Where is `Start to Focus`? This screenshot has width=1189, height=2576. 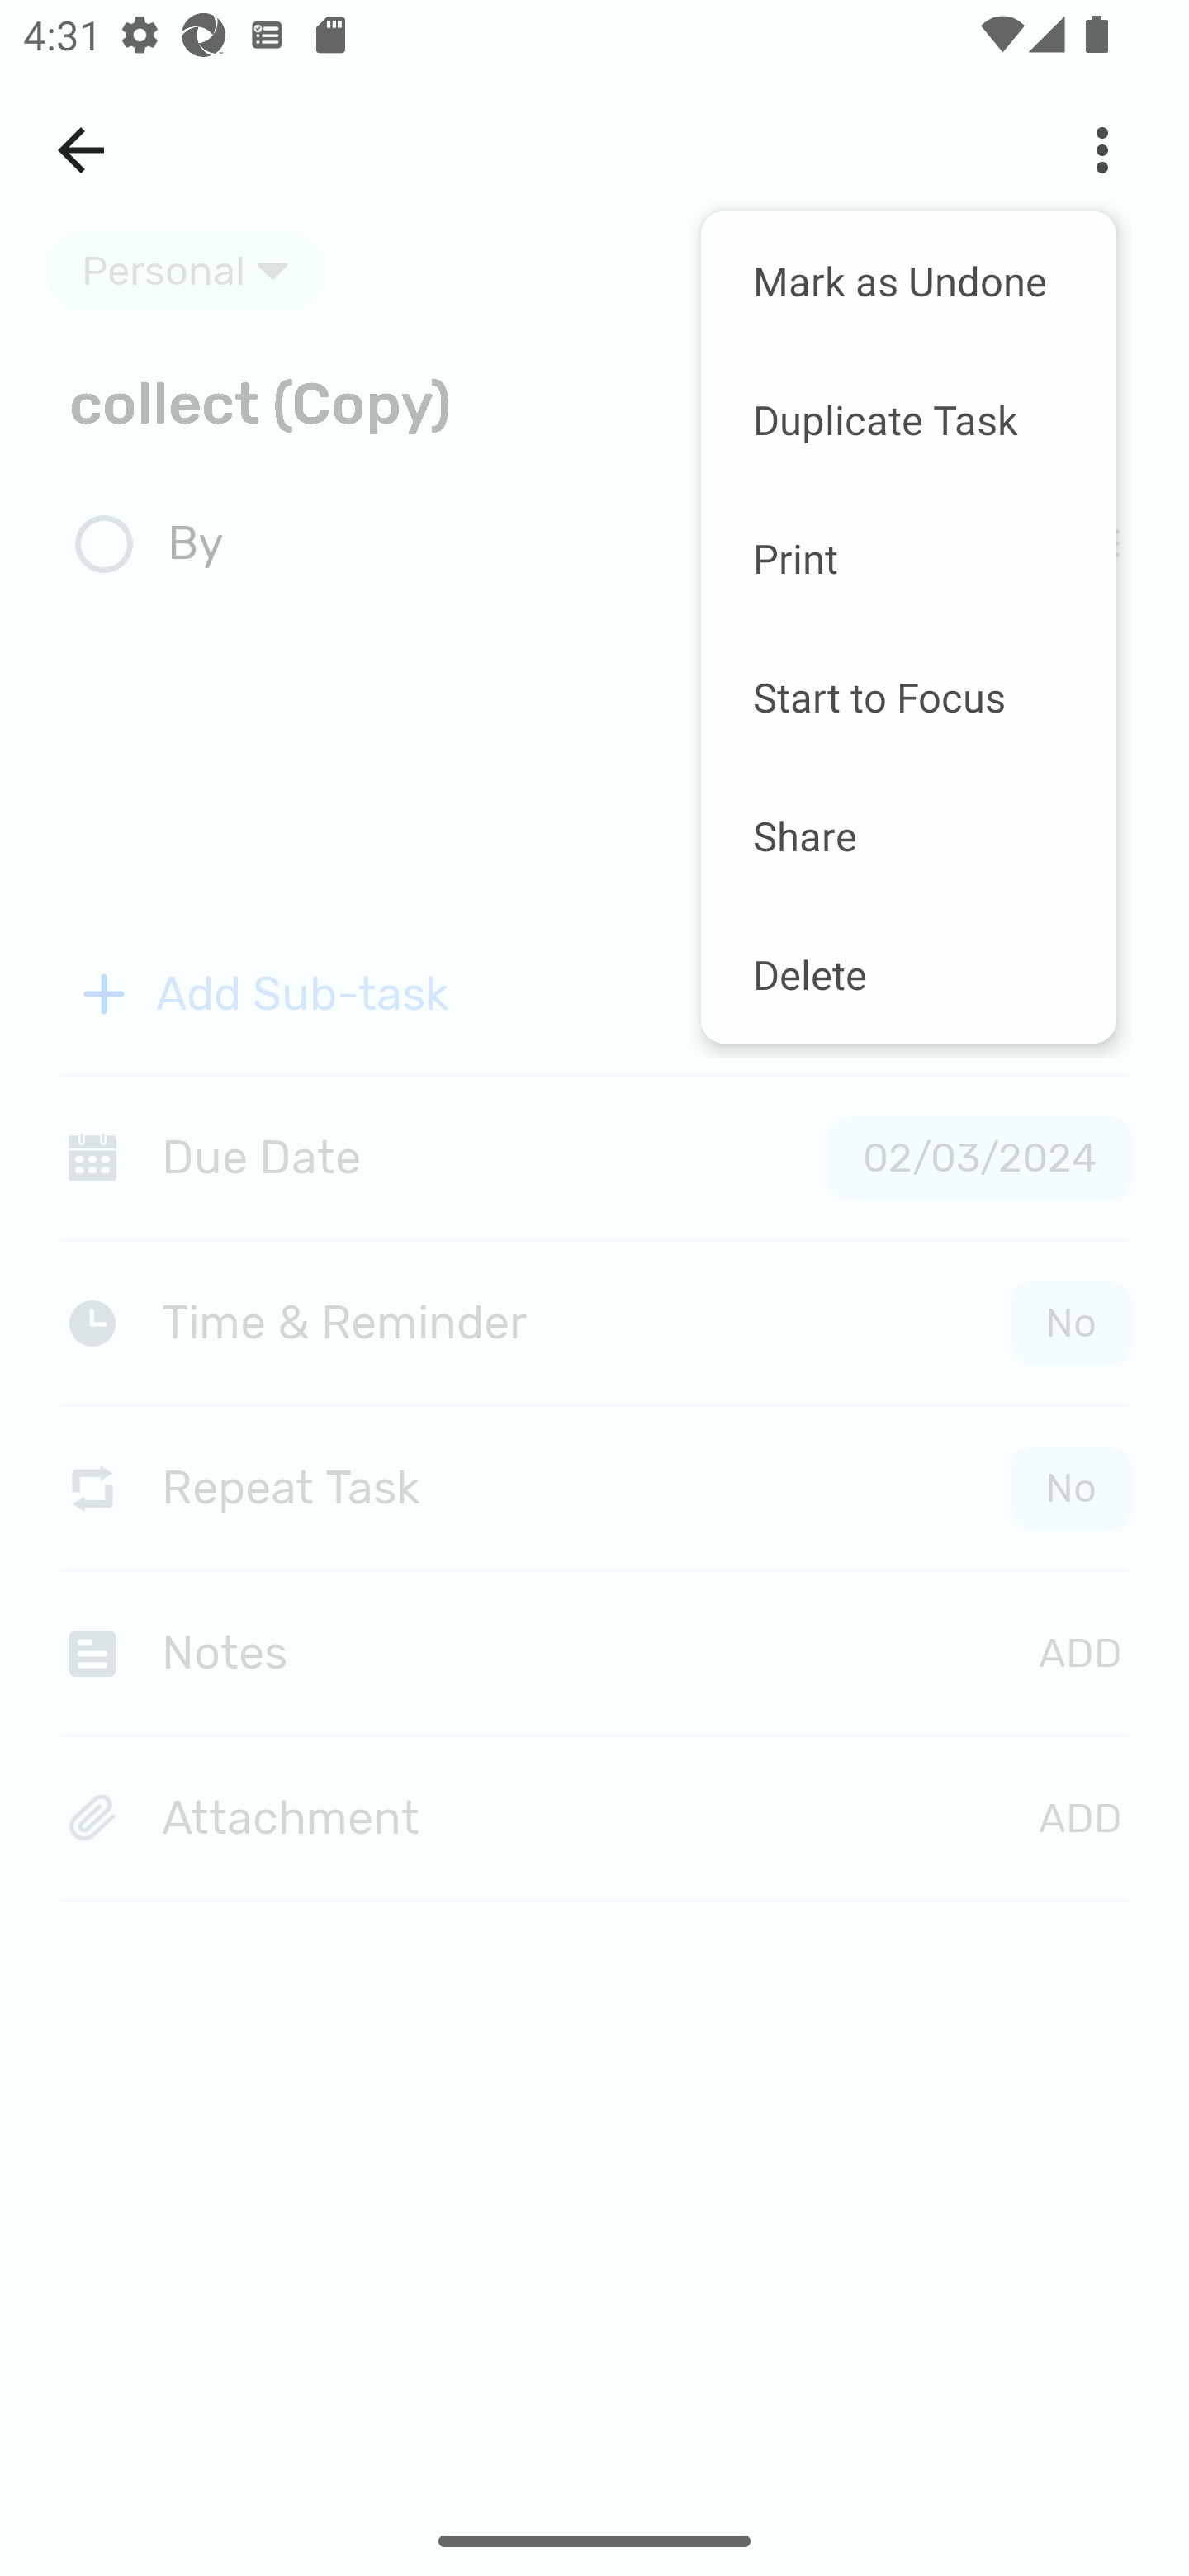 Start to Focus is located at coordinates (908, 697).